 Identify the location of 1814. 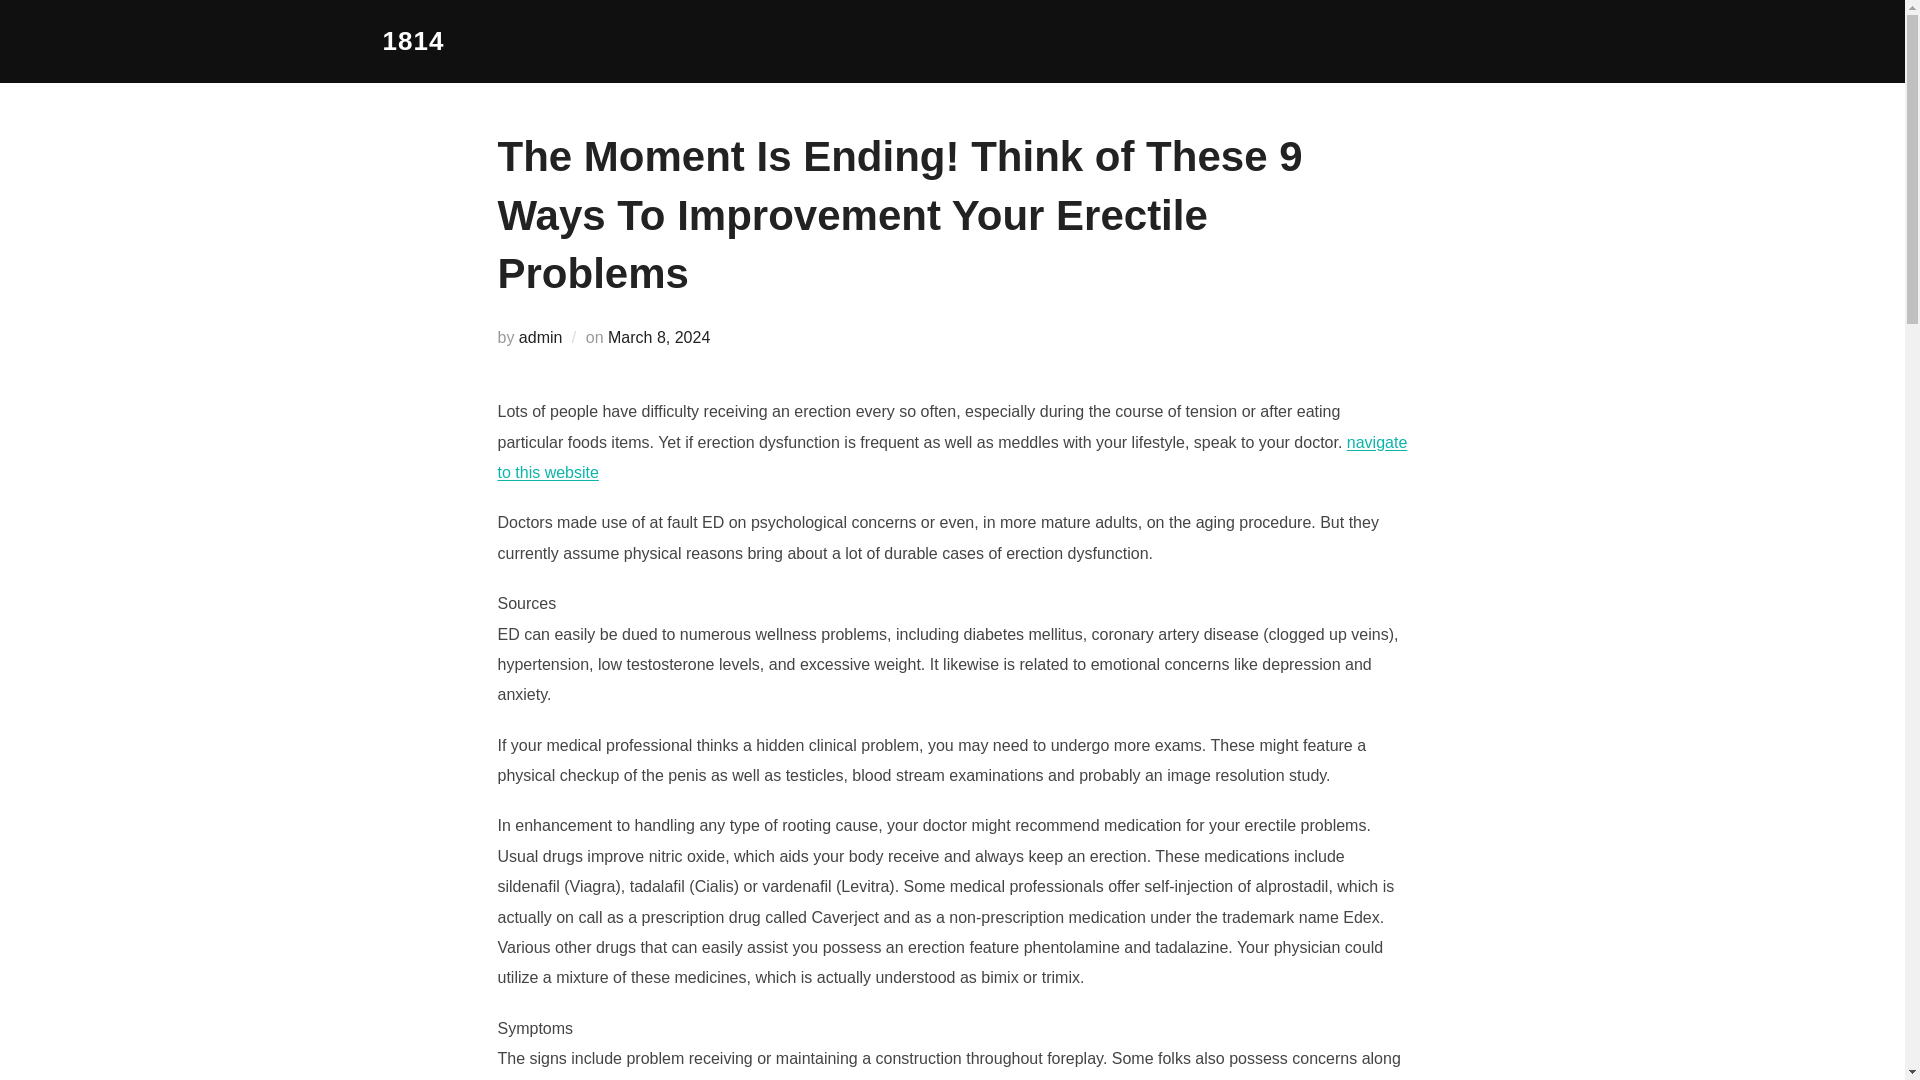
(412, 41).